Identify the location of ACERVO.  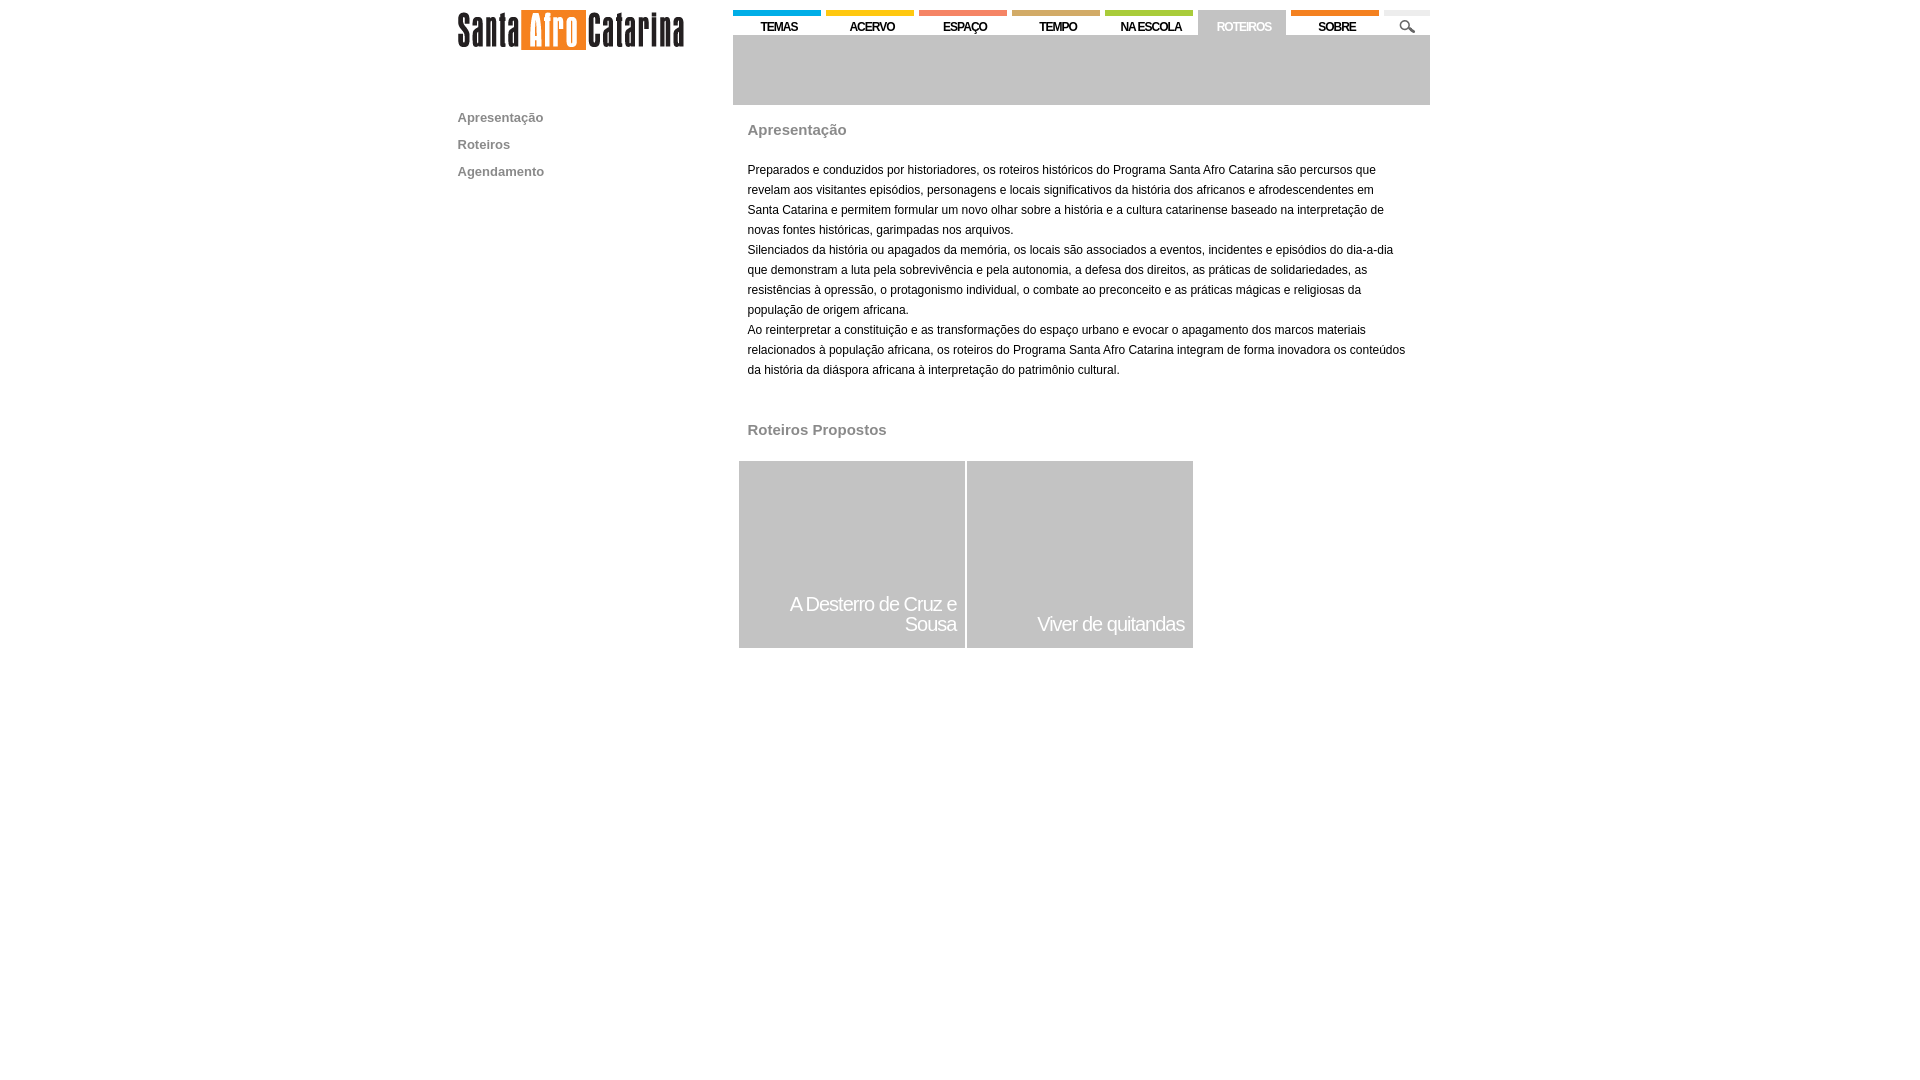
(870, 13).